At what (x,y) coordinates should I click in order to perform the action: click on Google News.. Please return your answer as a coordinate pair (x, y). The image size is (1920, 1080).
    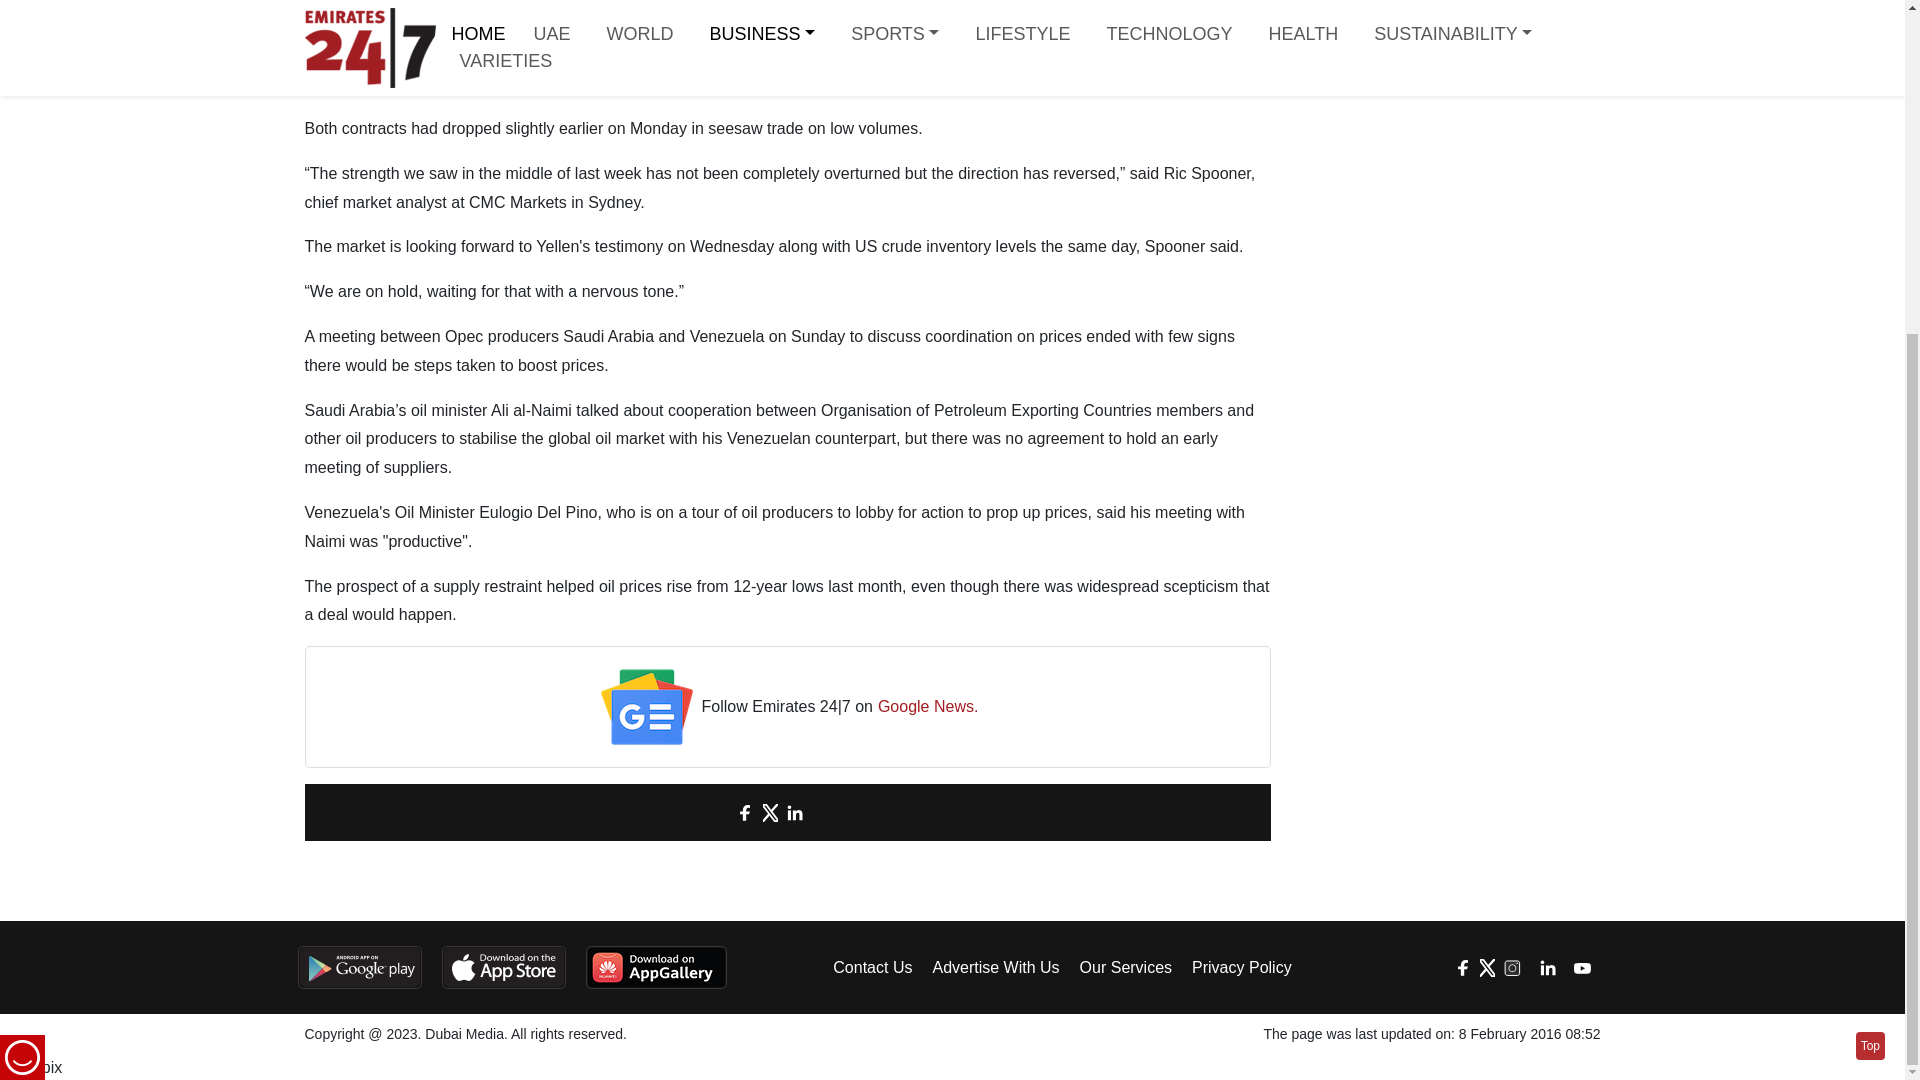
    Looking at the image, I should click on (928, 708).